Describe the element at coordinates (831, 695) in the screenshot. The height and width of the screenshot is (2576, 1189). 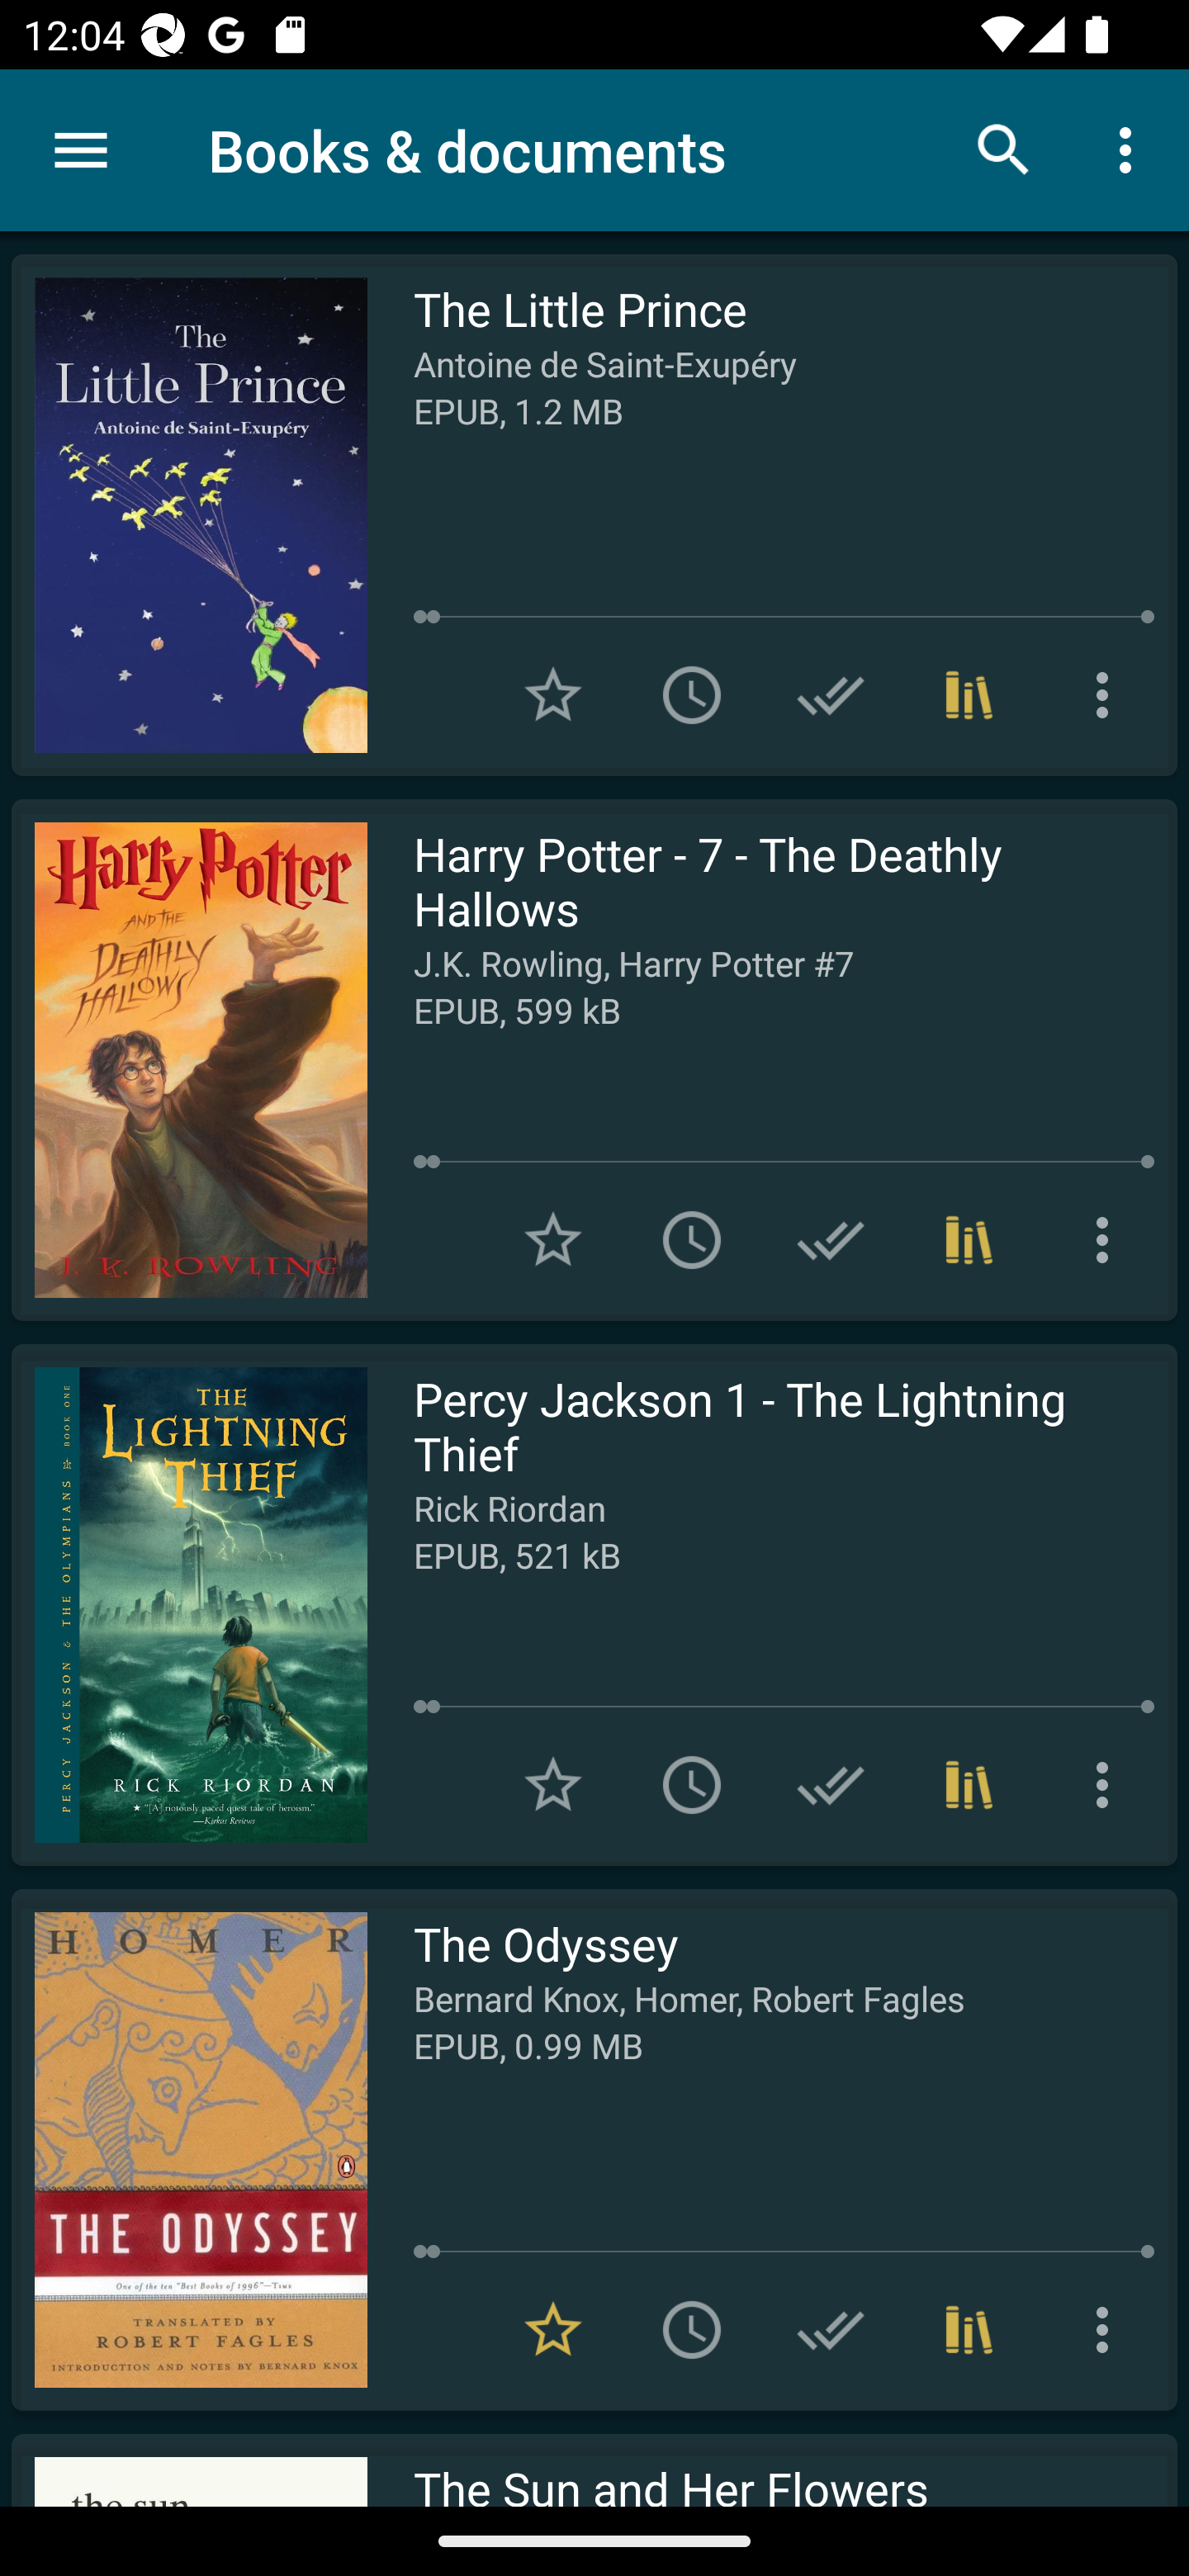
I see `Add to Have read` at that location.